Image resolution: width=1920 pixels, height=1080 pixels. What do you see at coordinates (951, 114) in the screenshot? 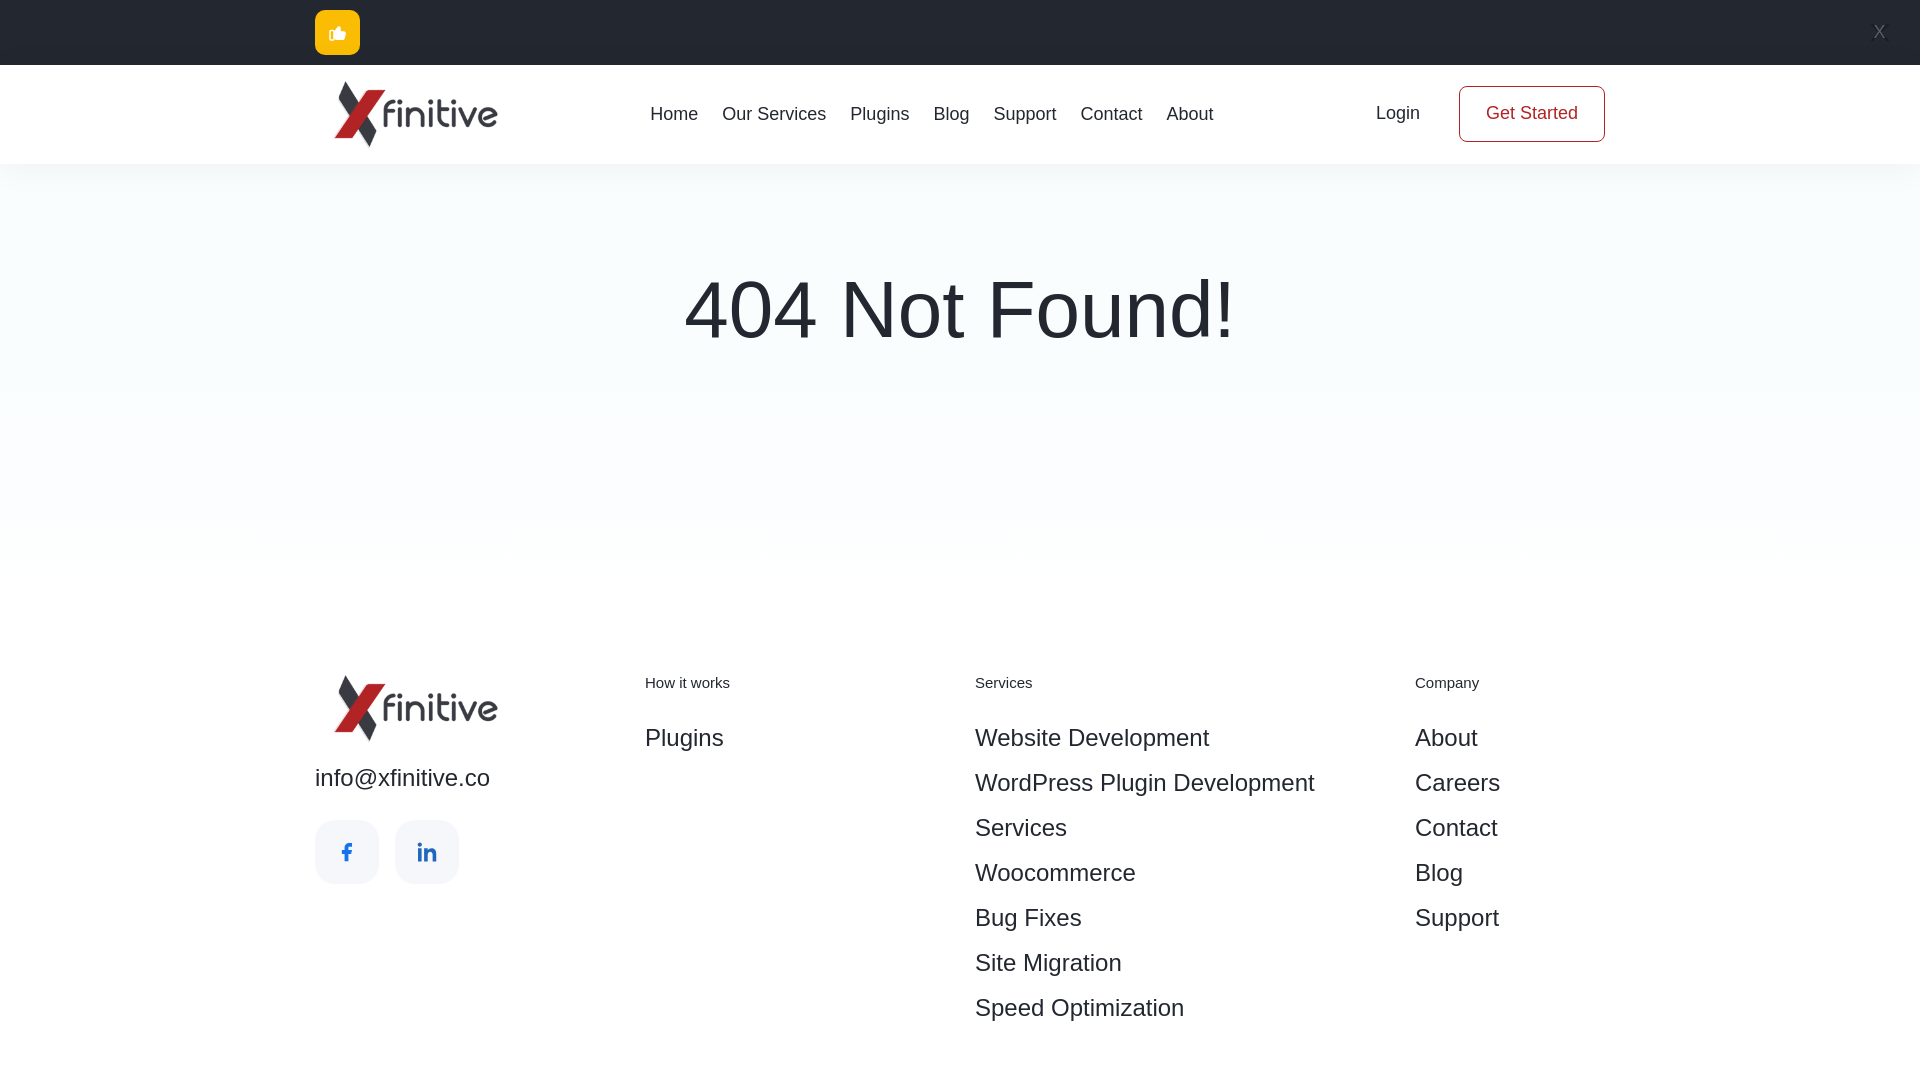
I see `Blog` at bounding box center [951, 114].